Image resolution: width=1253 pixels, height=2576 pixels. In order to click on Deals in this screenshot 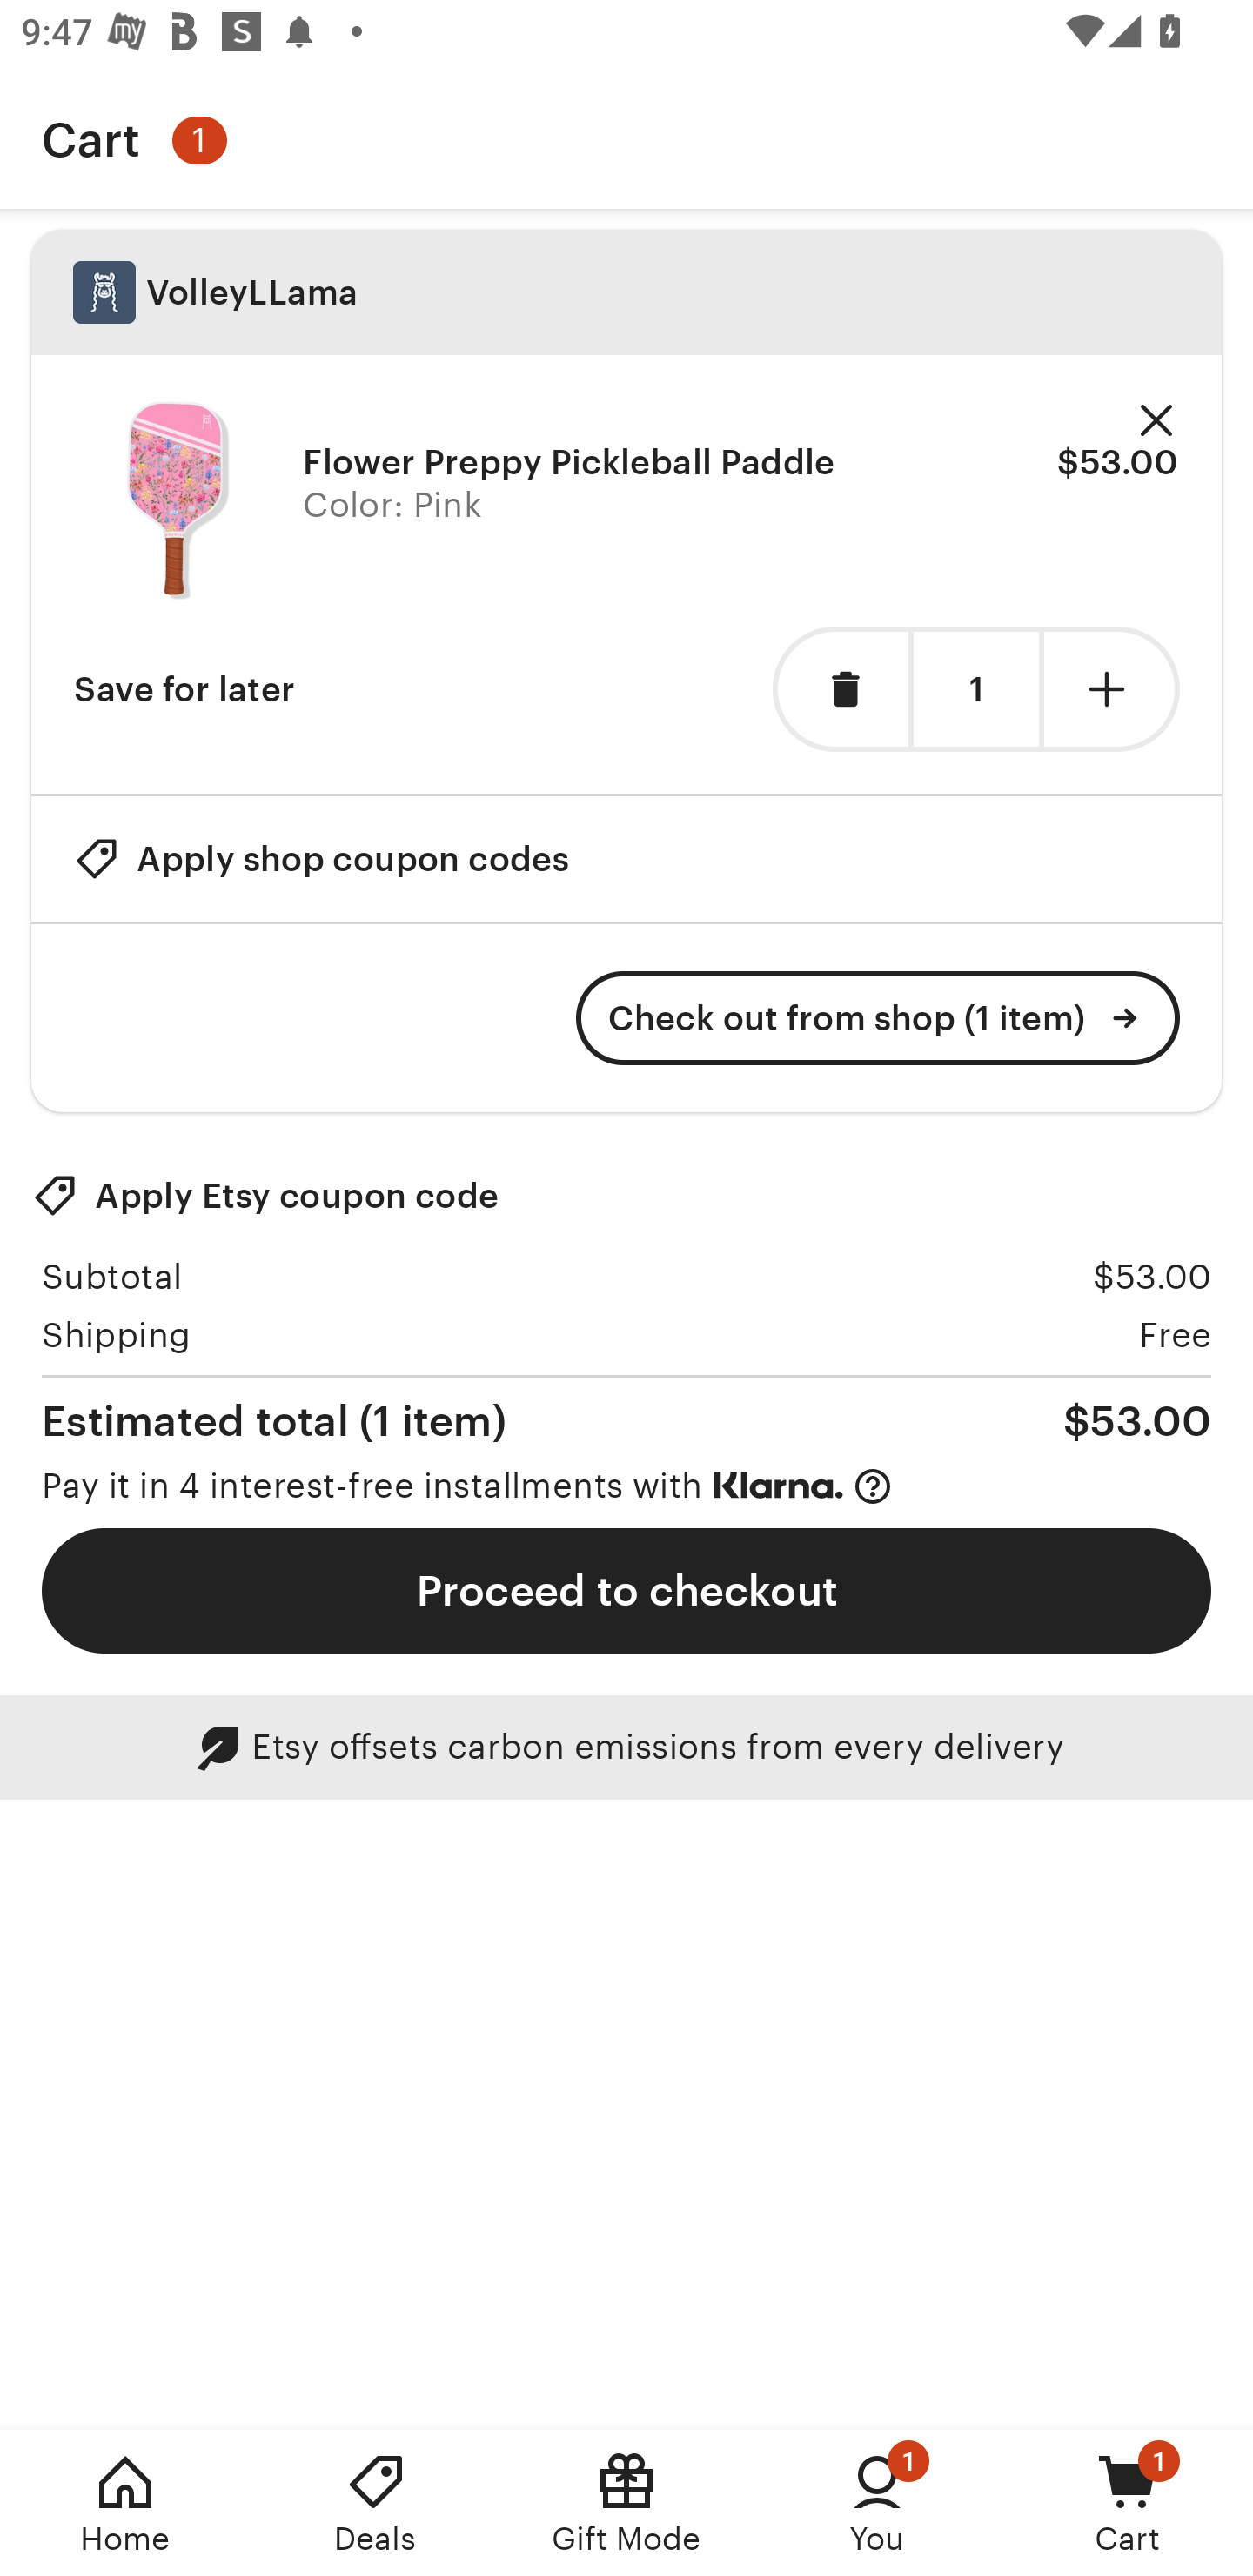, I will do `click(376, 2503)`.